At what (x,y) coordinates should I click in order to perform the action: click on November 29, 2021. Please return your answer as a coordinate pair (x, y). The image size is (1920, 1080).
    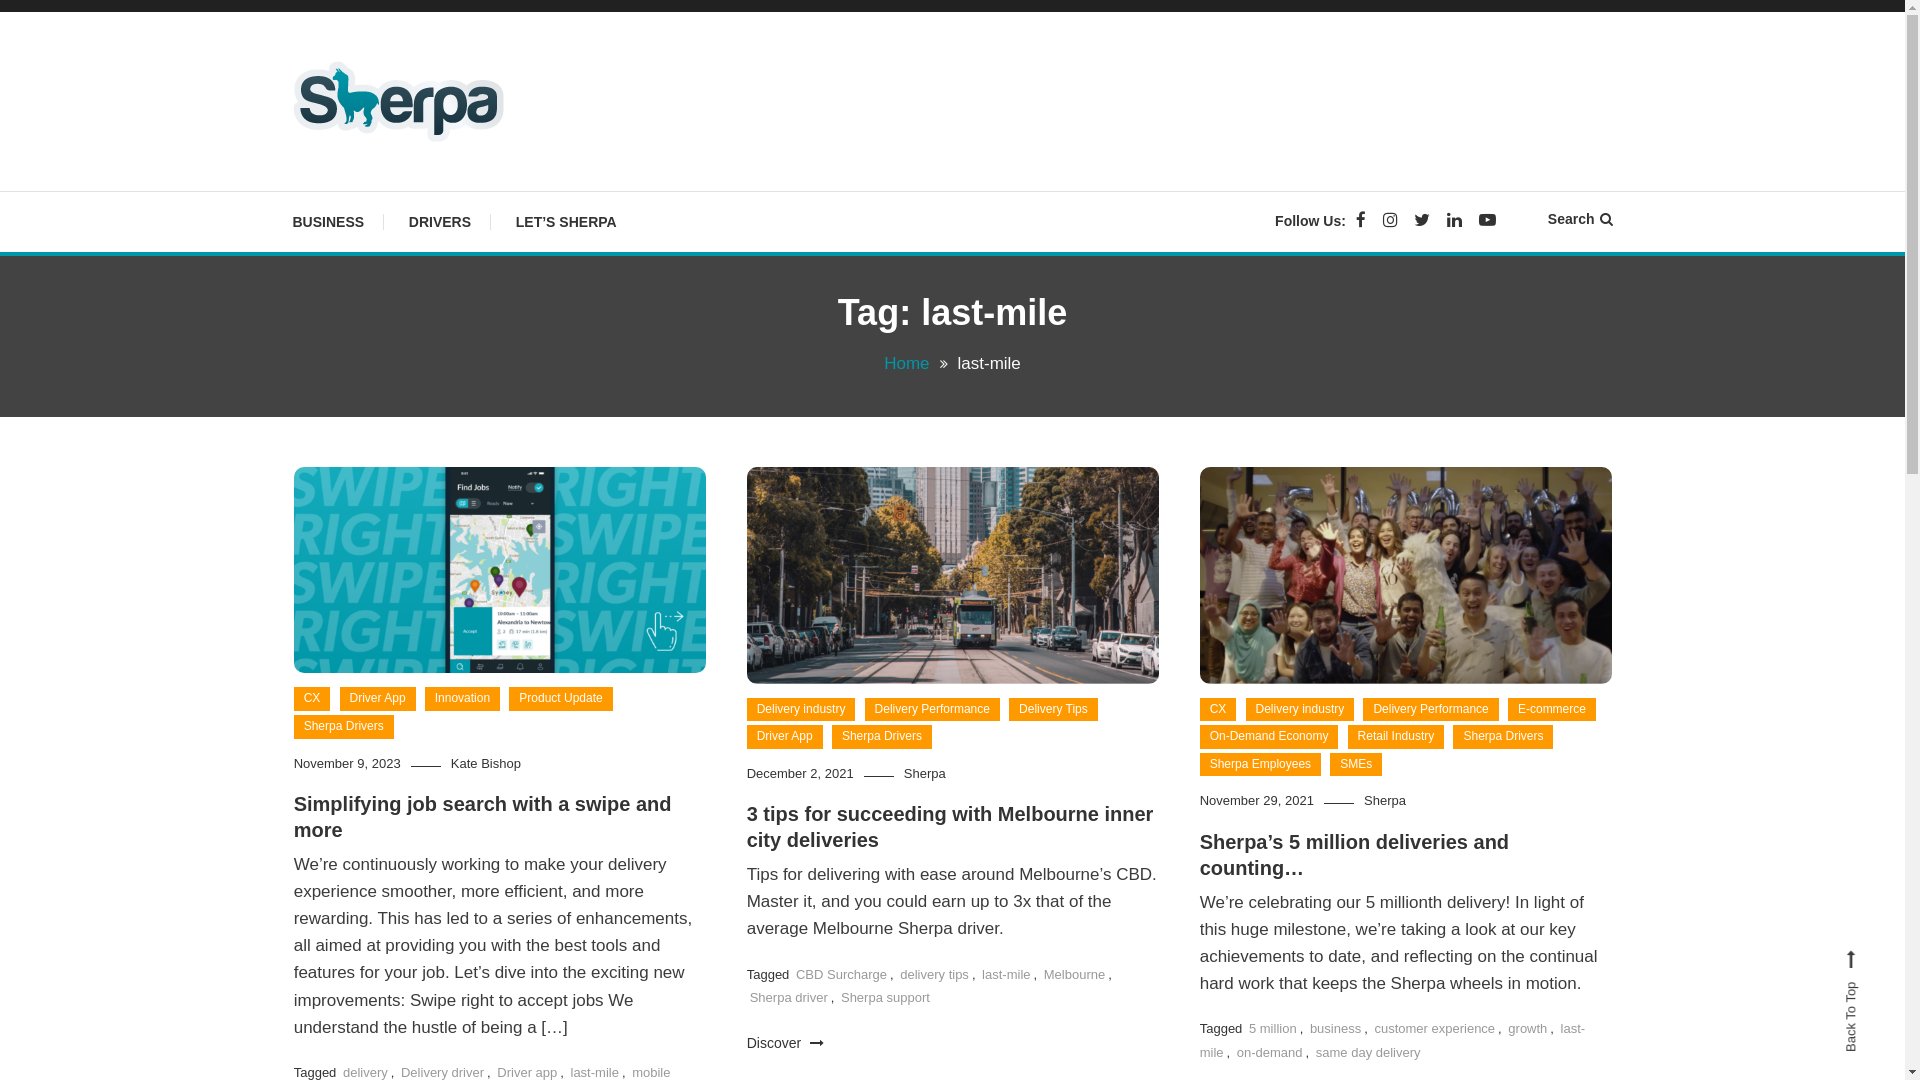
    Looking at the image, I should click on (1257, 800).